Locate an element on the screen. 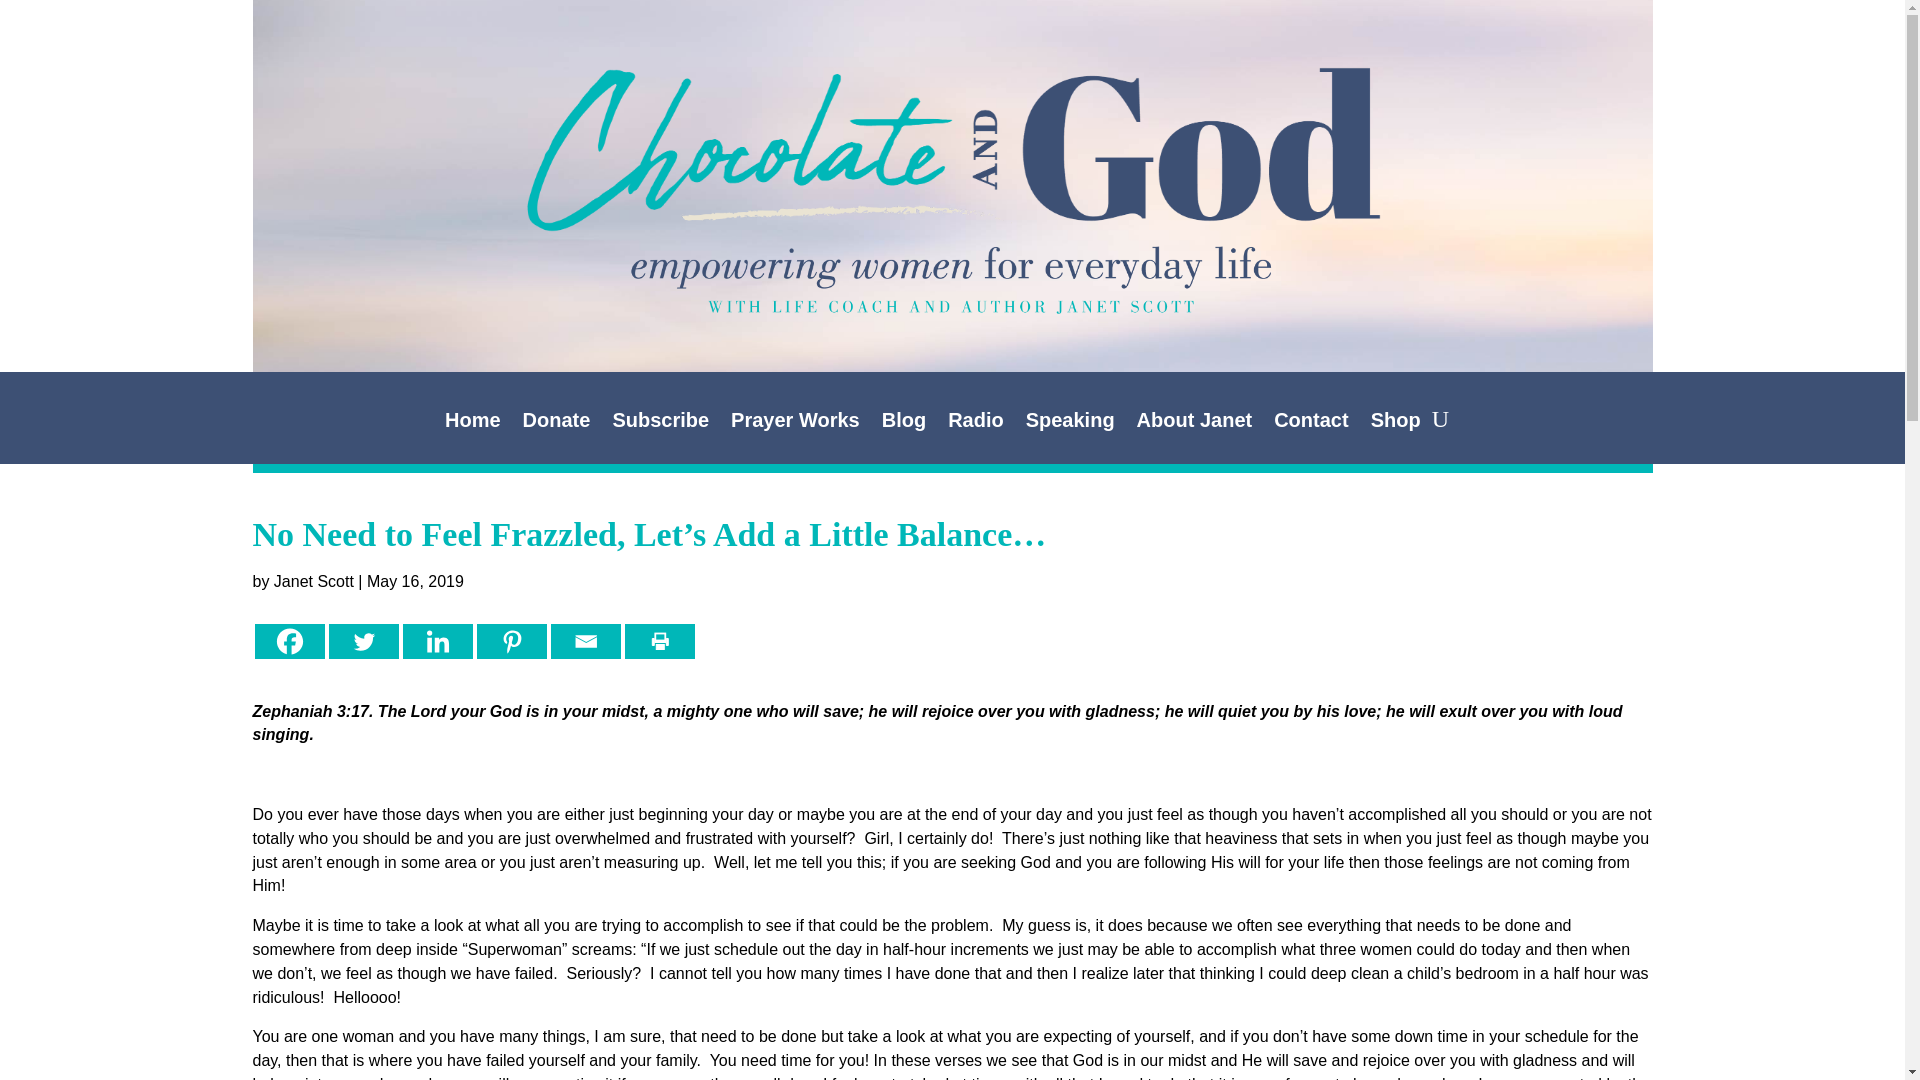 This screenshot has width=1920, height=1080. Home is located at coordinates (473, 424).